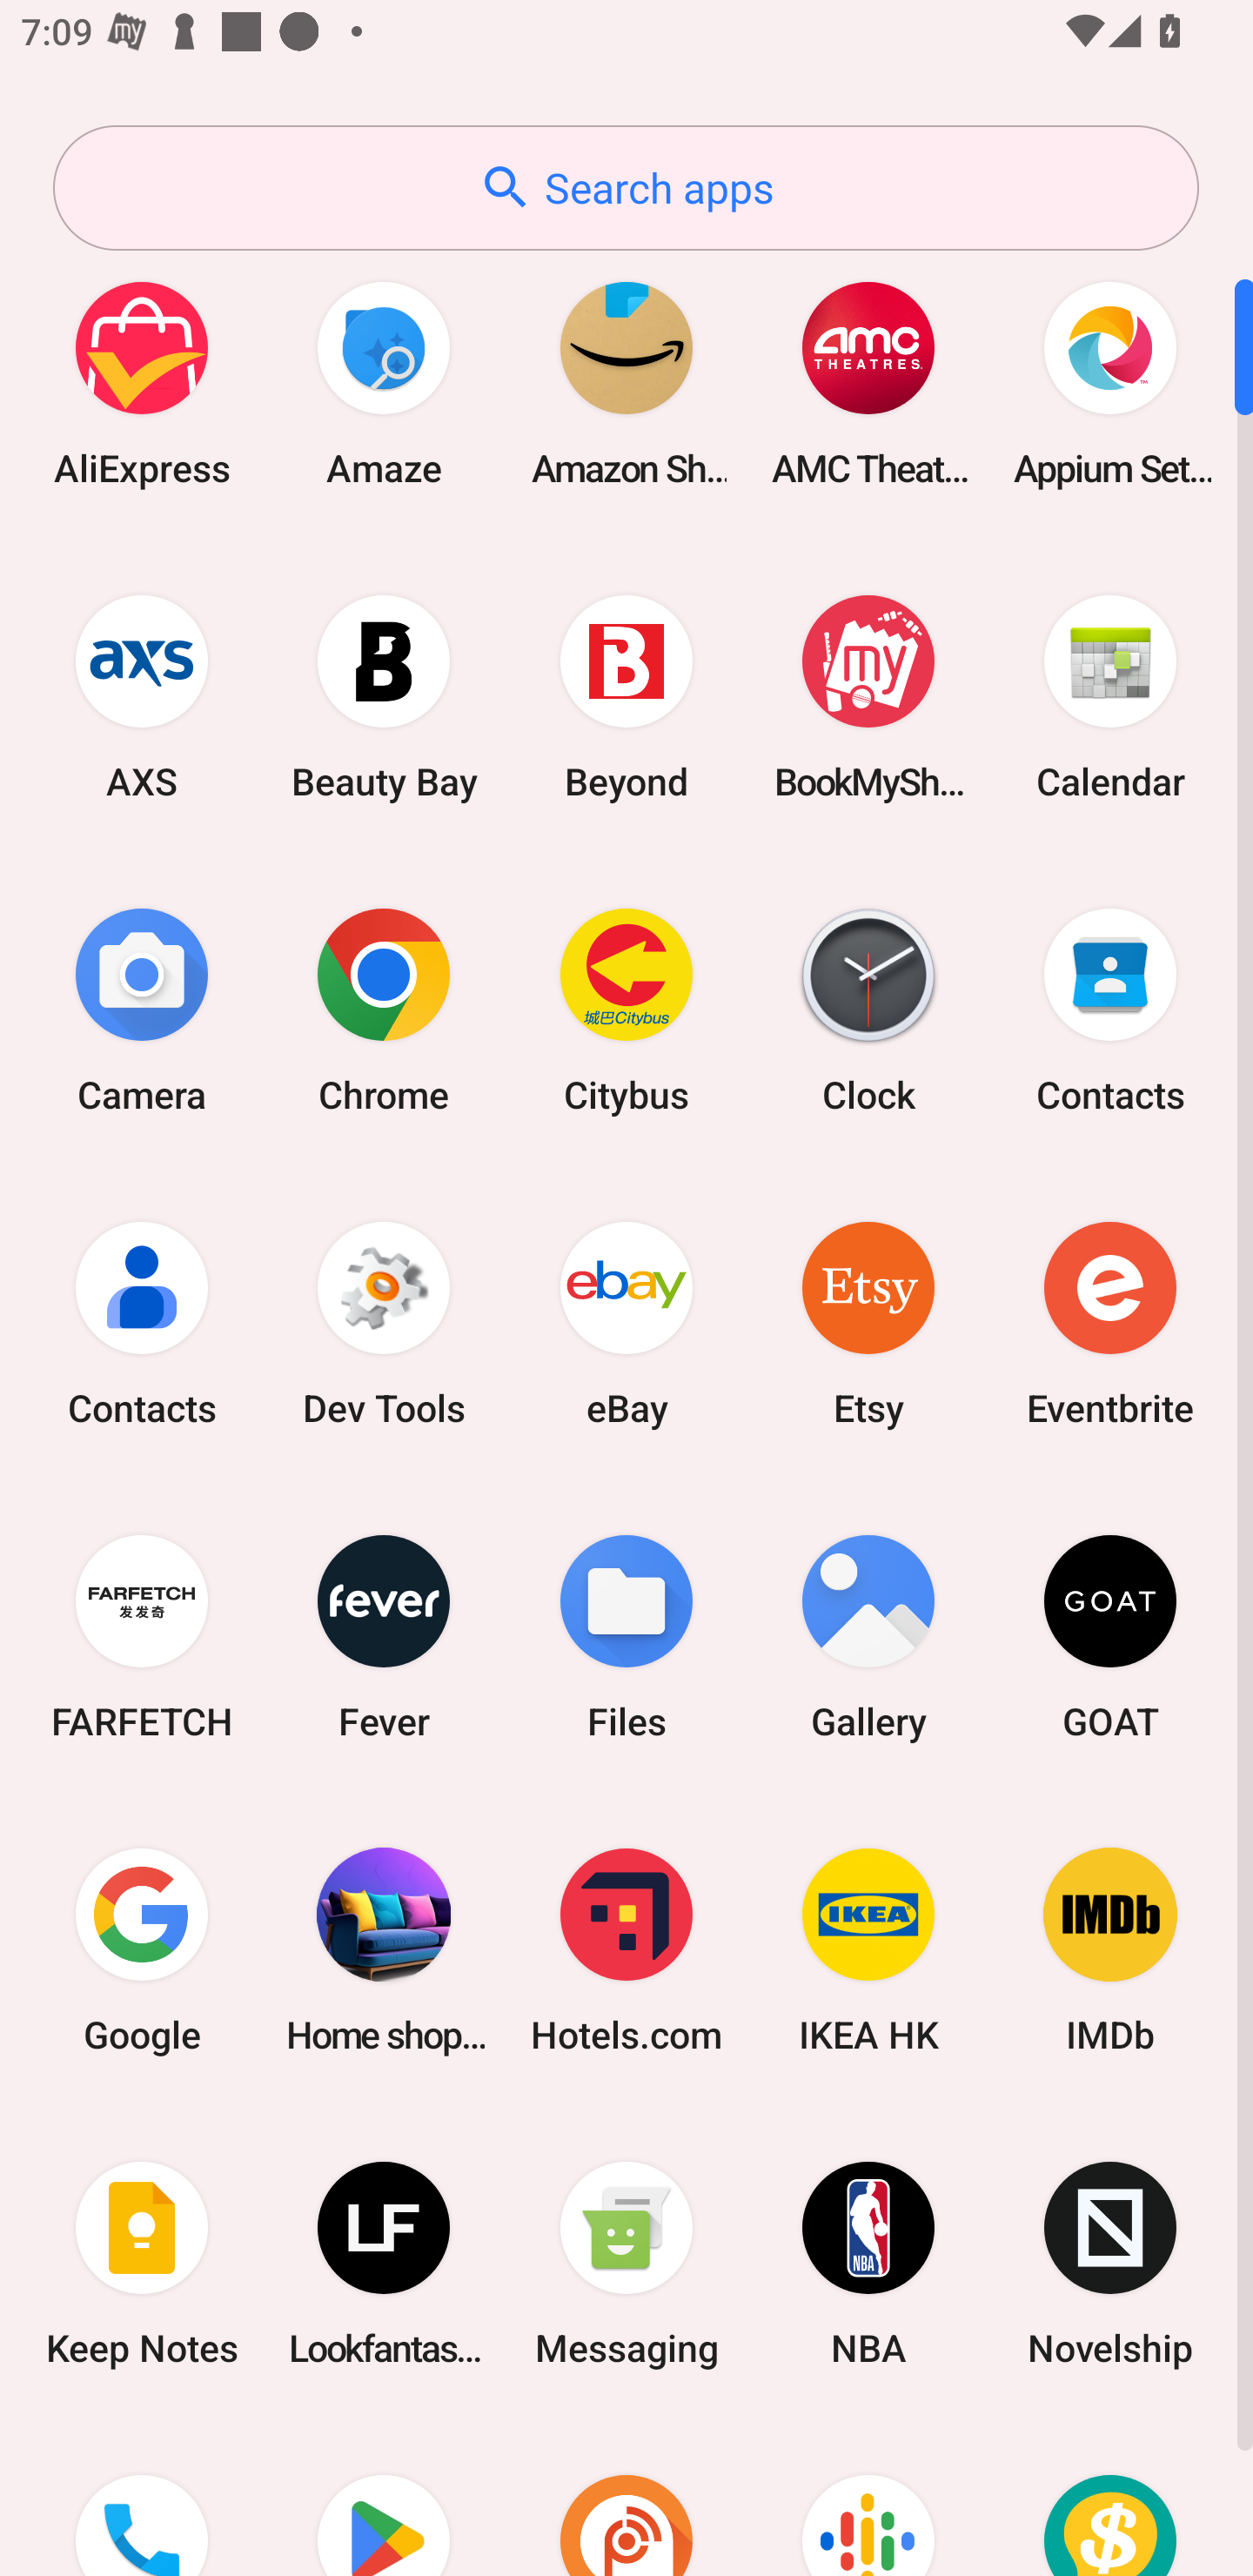 The height and width of the screenshot is (2576, 1253). What do you see at coordinates (142, 1636) in the screenshot?
I see `FARFETCH` at bounding box center [142, 1636].